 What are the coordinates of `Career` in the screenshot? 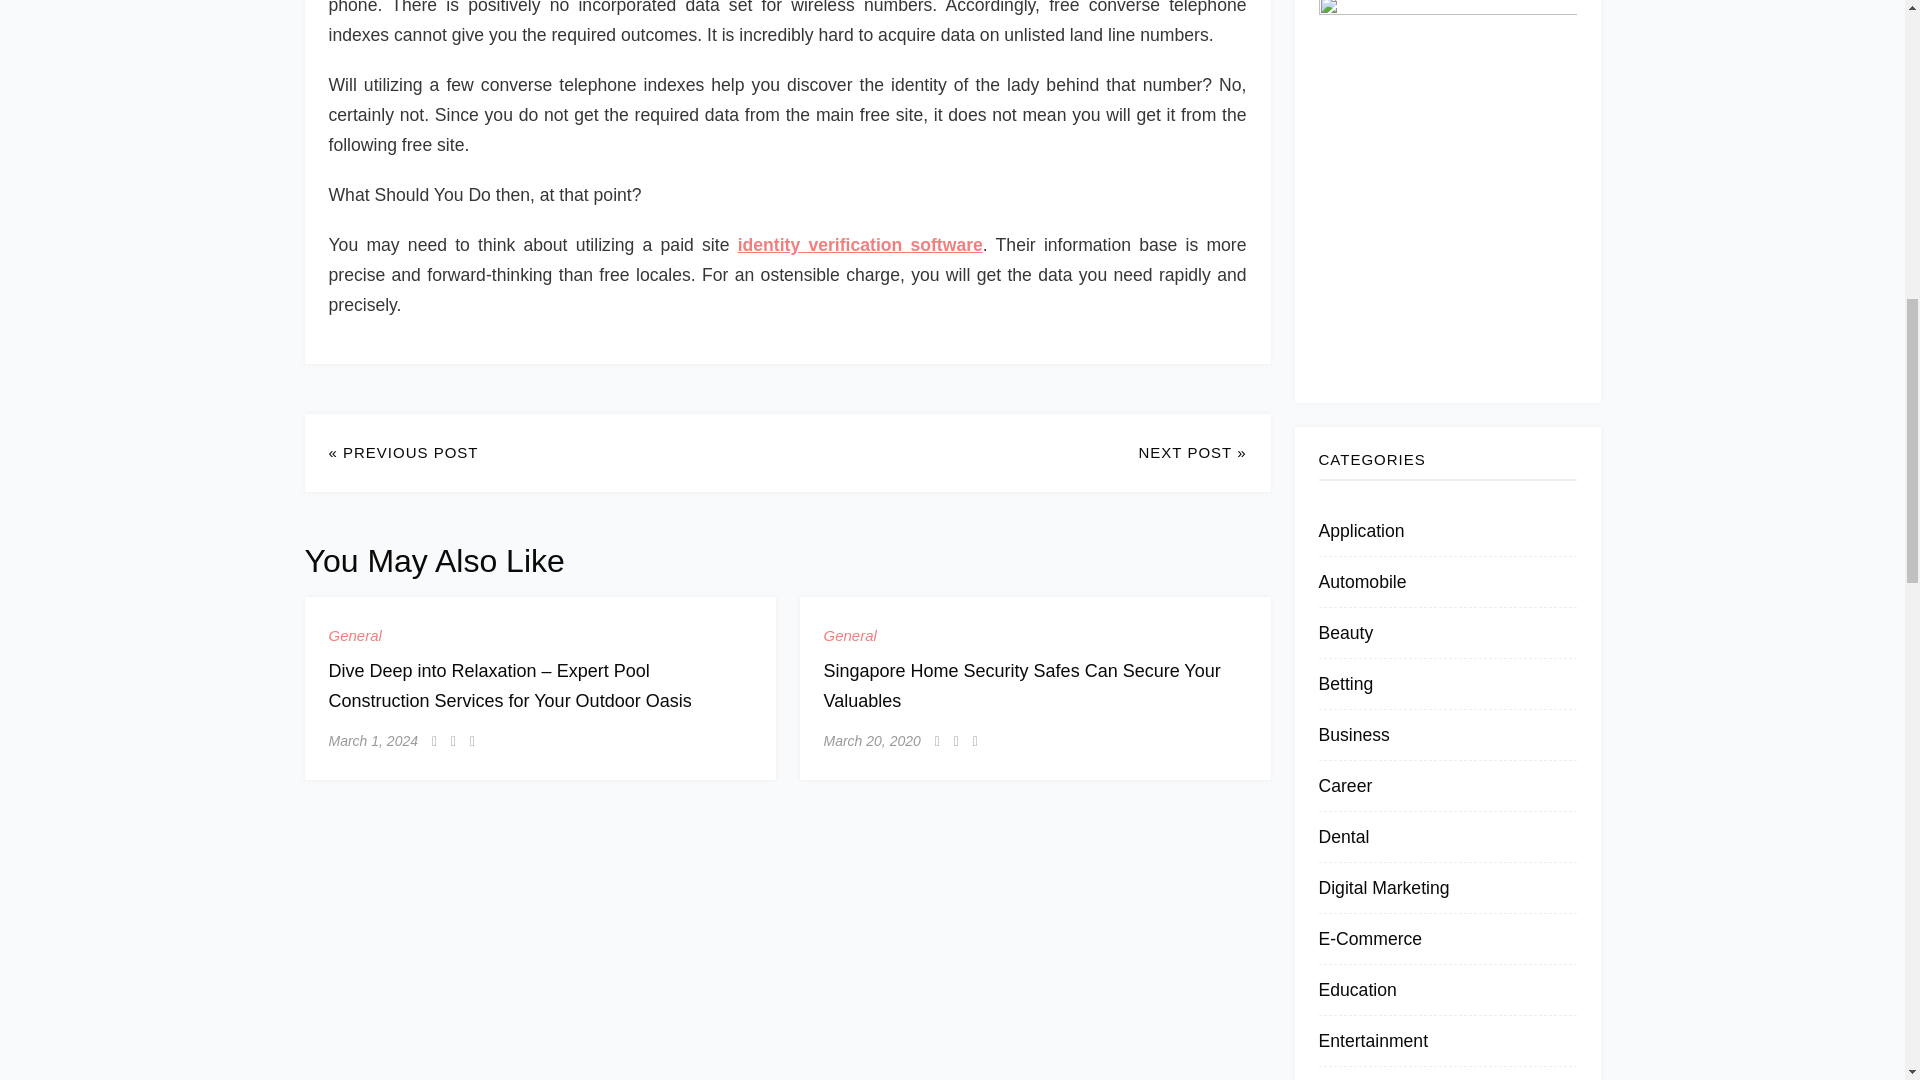 It's located at (1344, 786).